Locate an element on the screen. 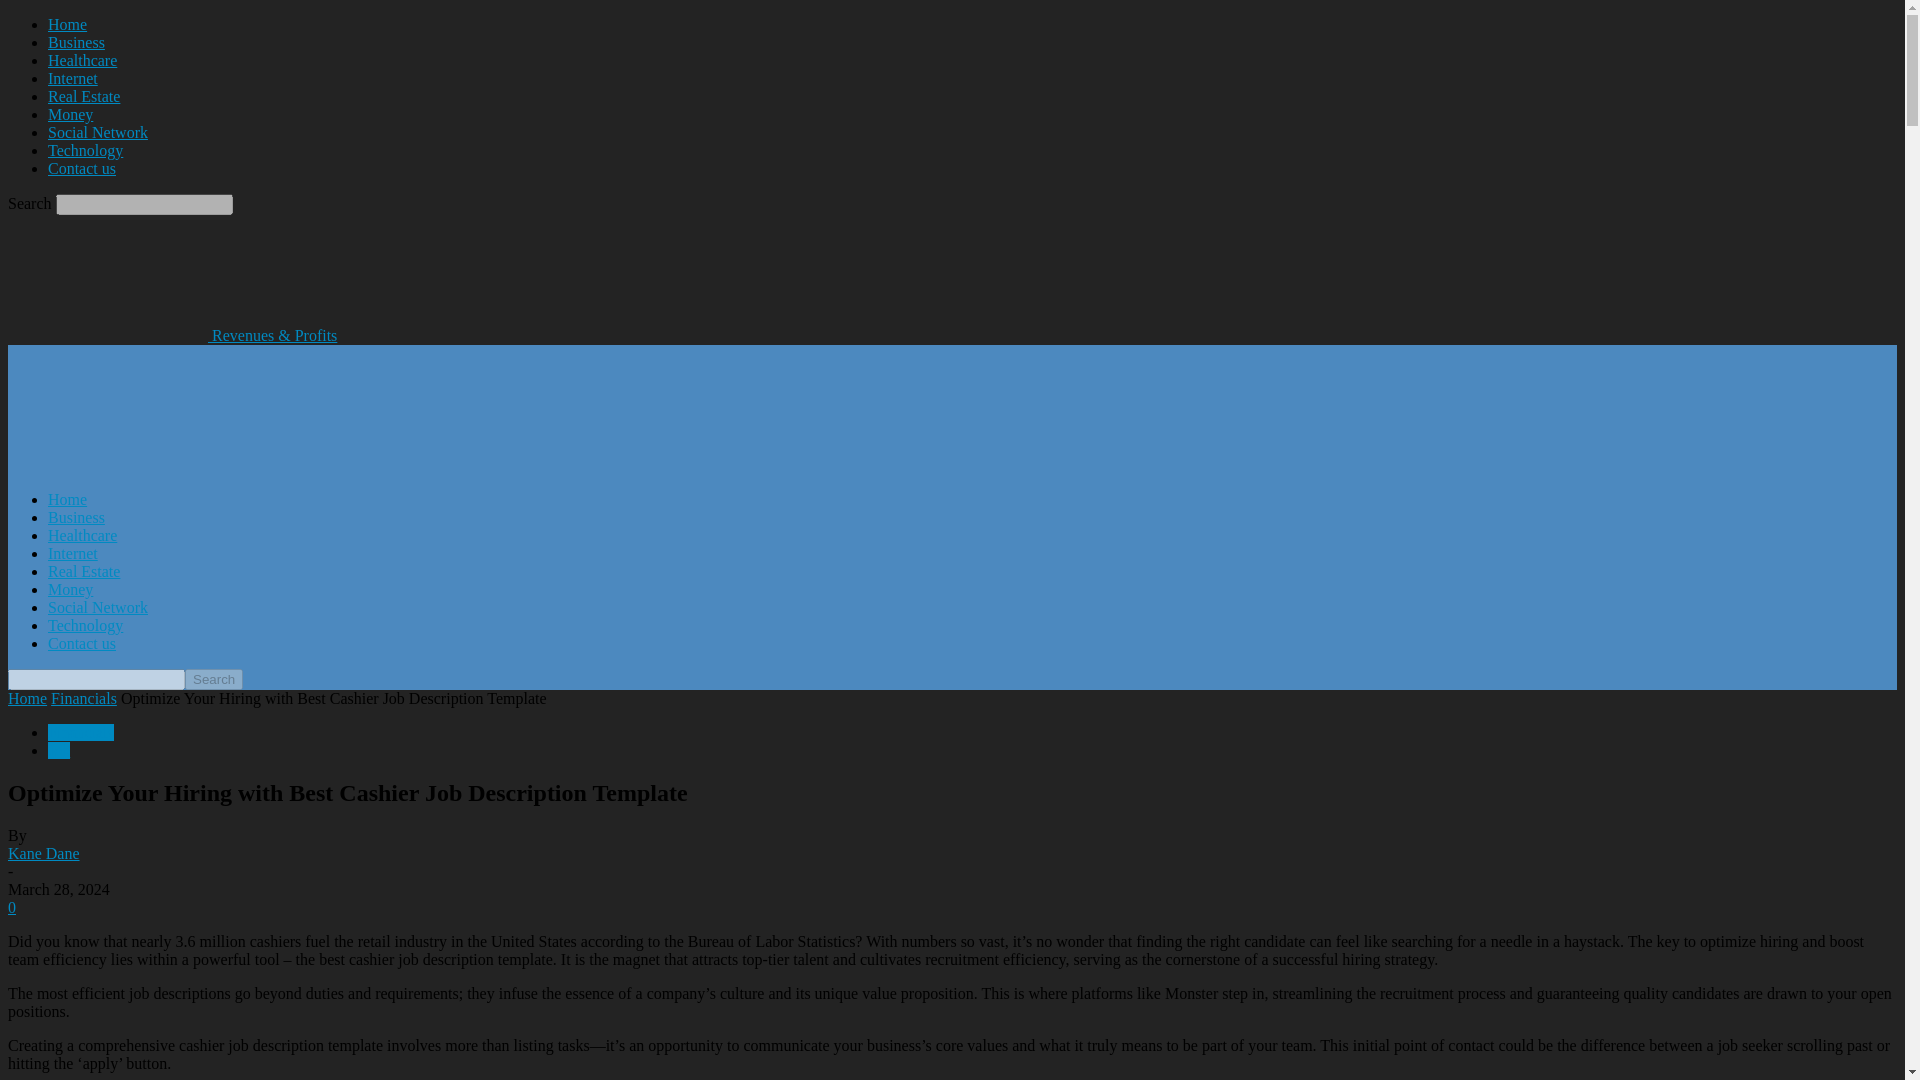 The width and height of the screenshot is (1920, 1080). Internet is located at coordinates (72, 553).